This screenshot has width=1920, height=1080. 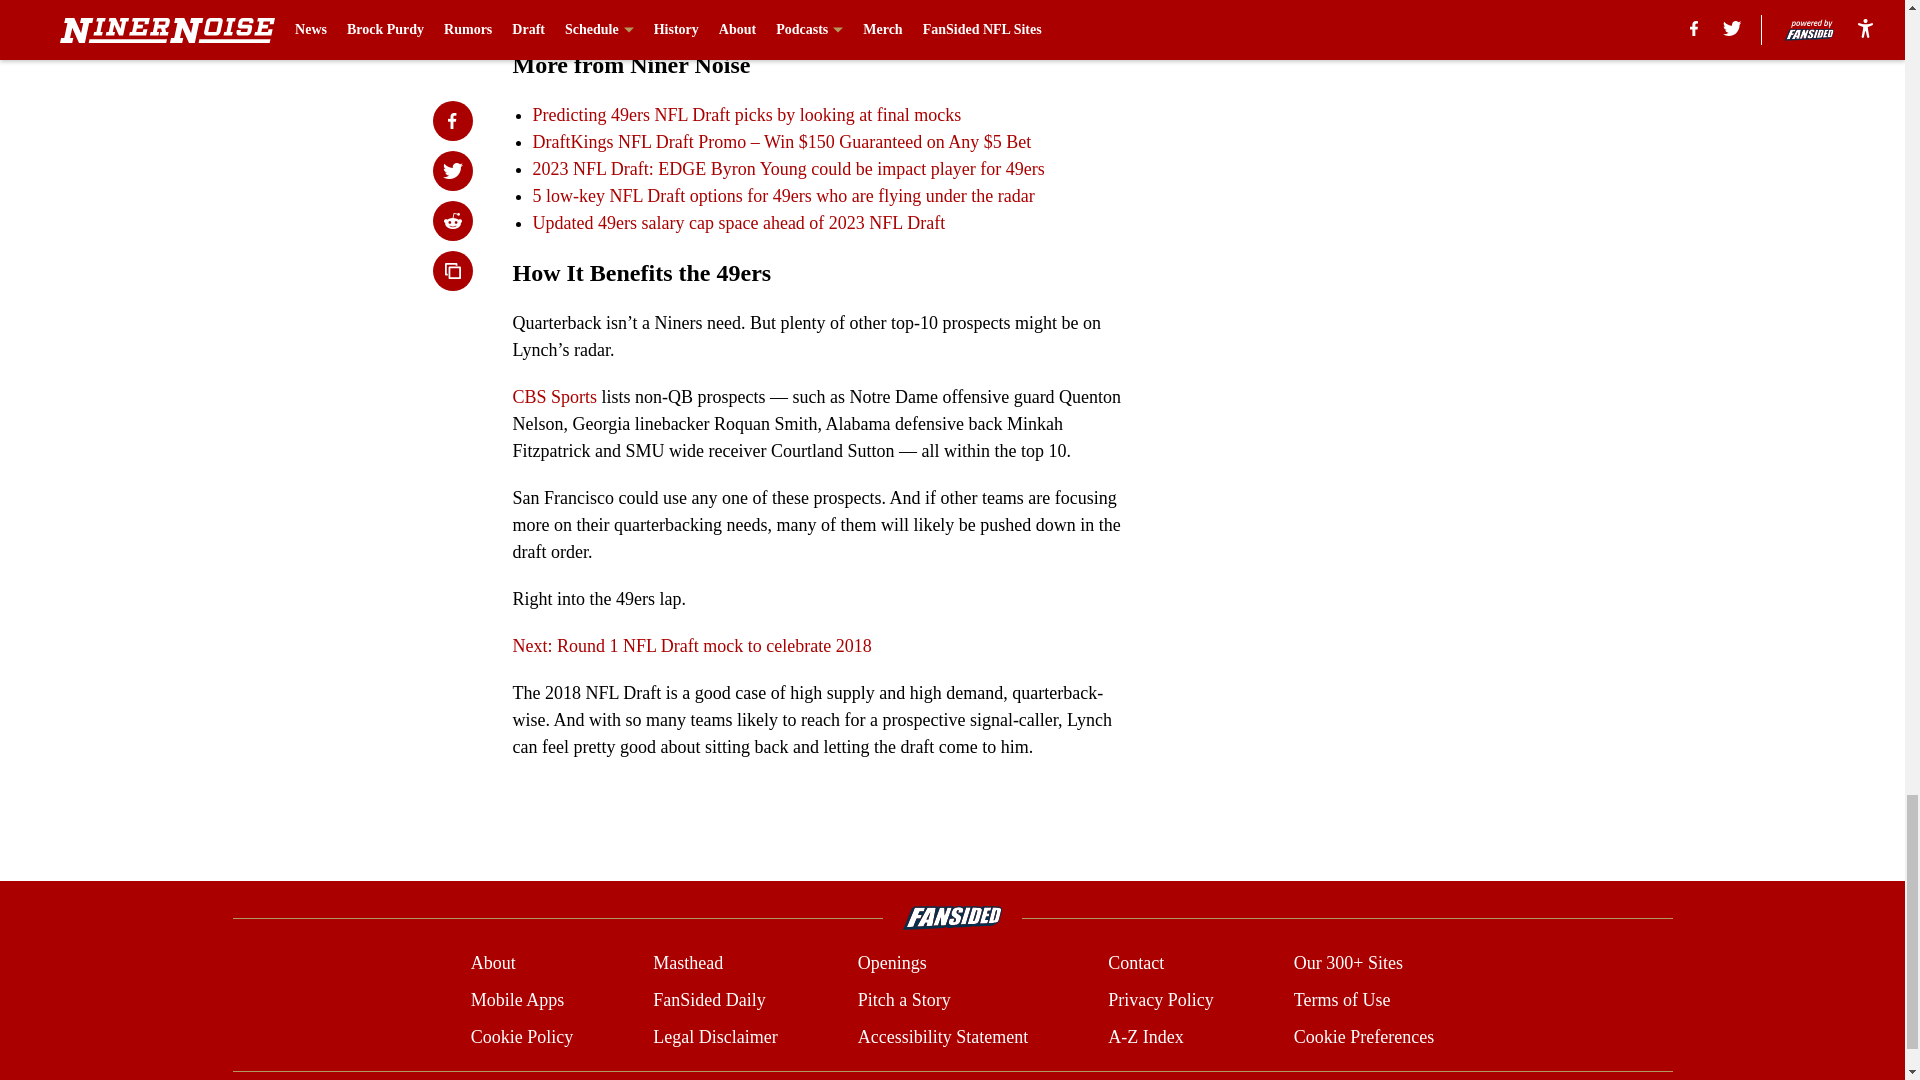 I want to click on Mobile Apps, so click(x=517, y=1000).